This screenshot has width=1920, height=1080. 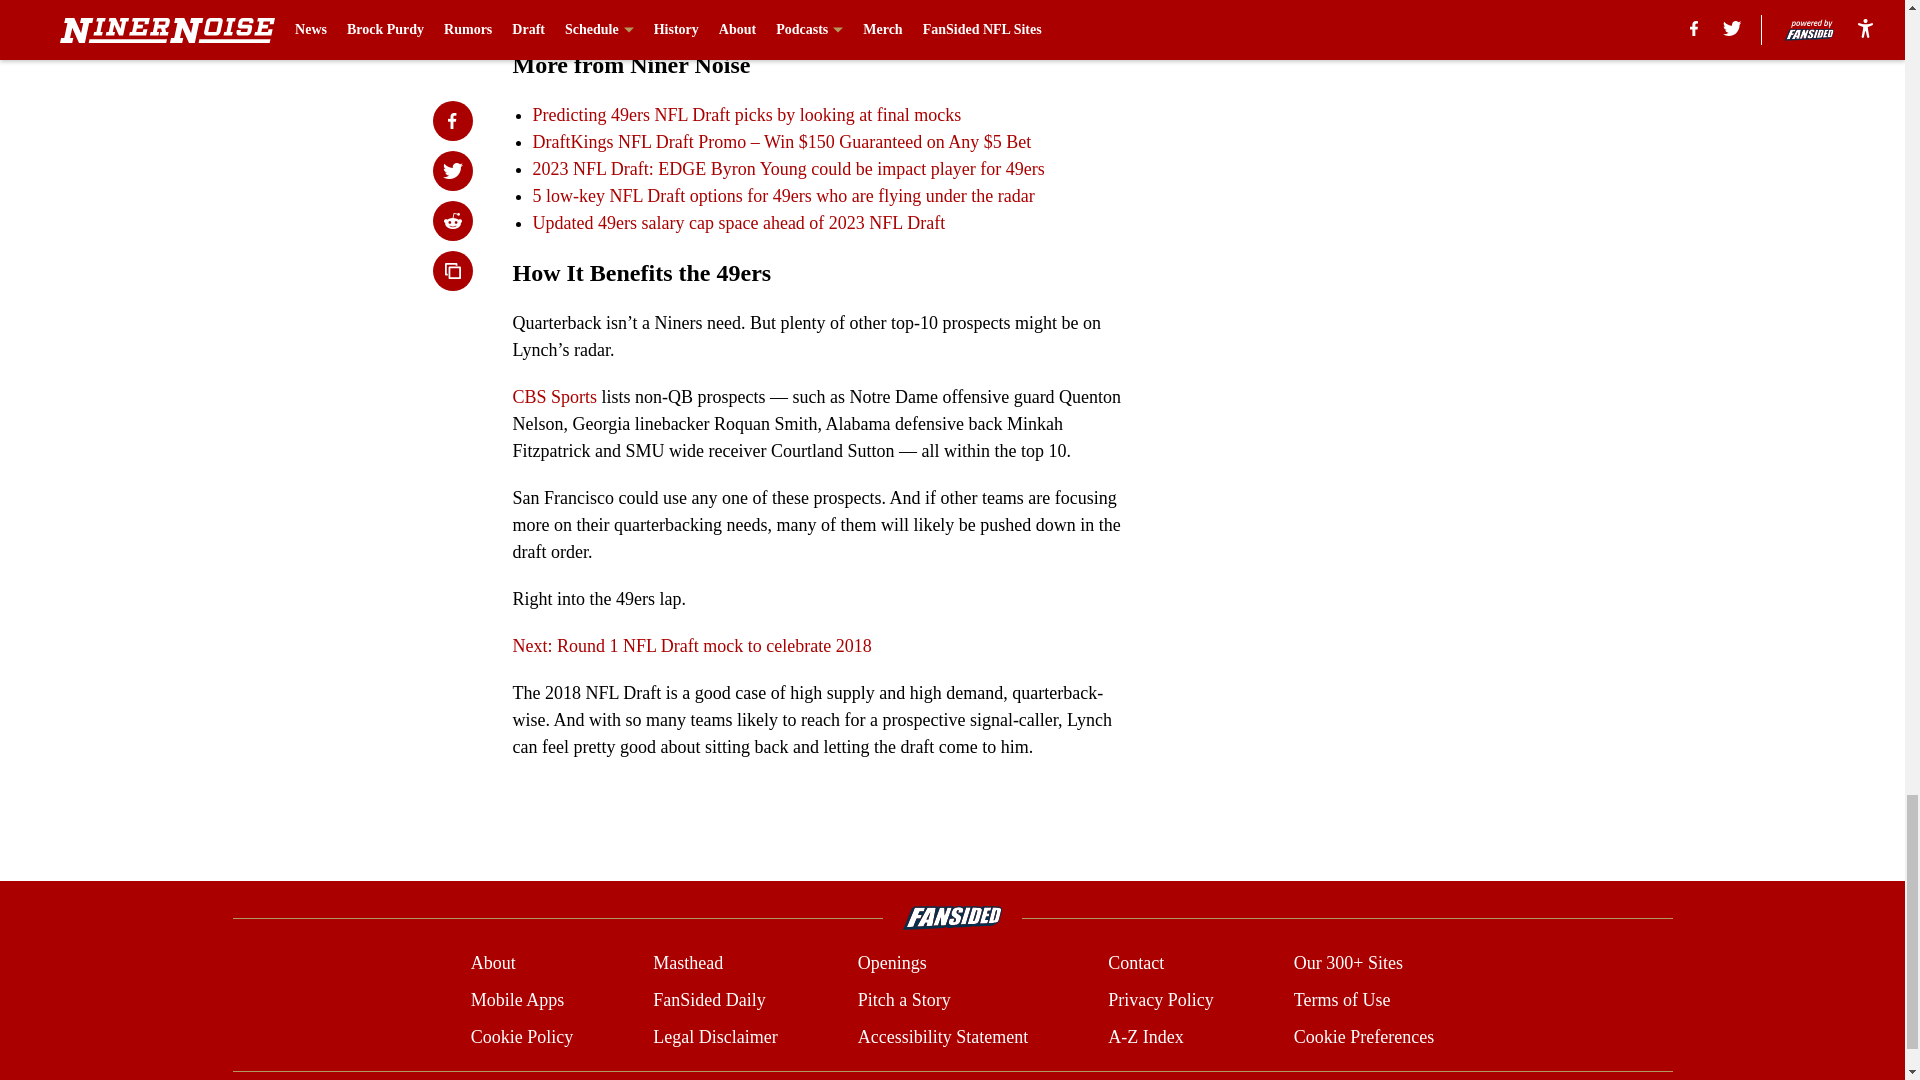 I want to click on Mobile Apps, so click(x=517, y=1000).